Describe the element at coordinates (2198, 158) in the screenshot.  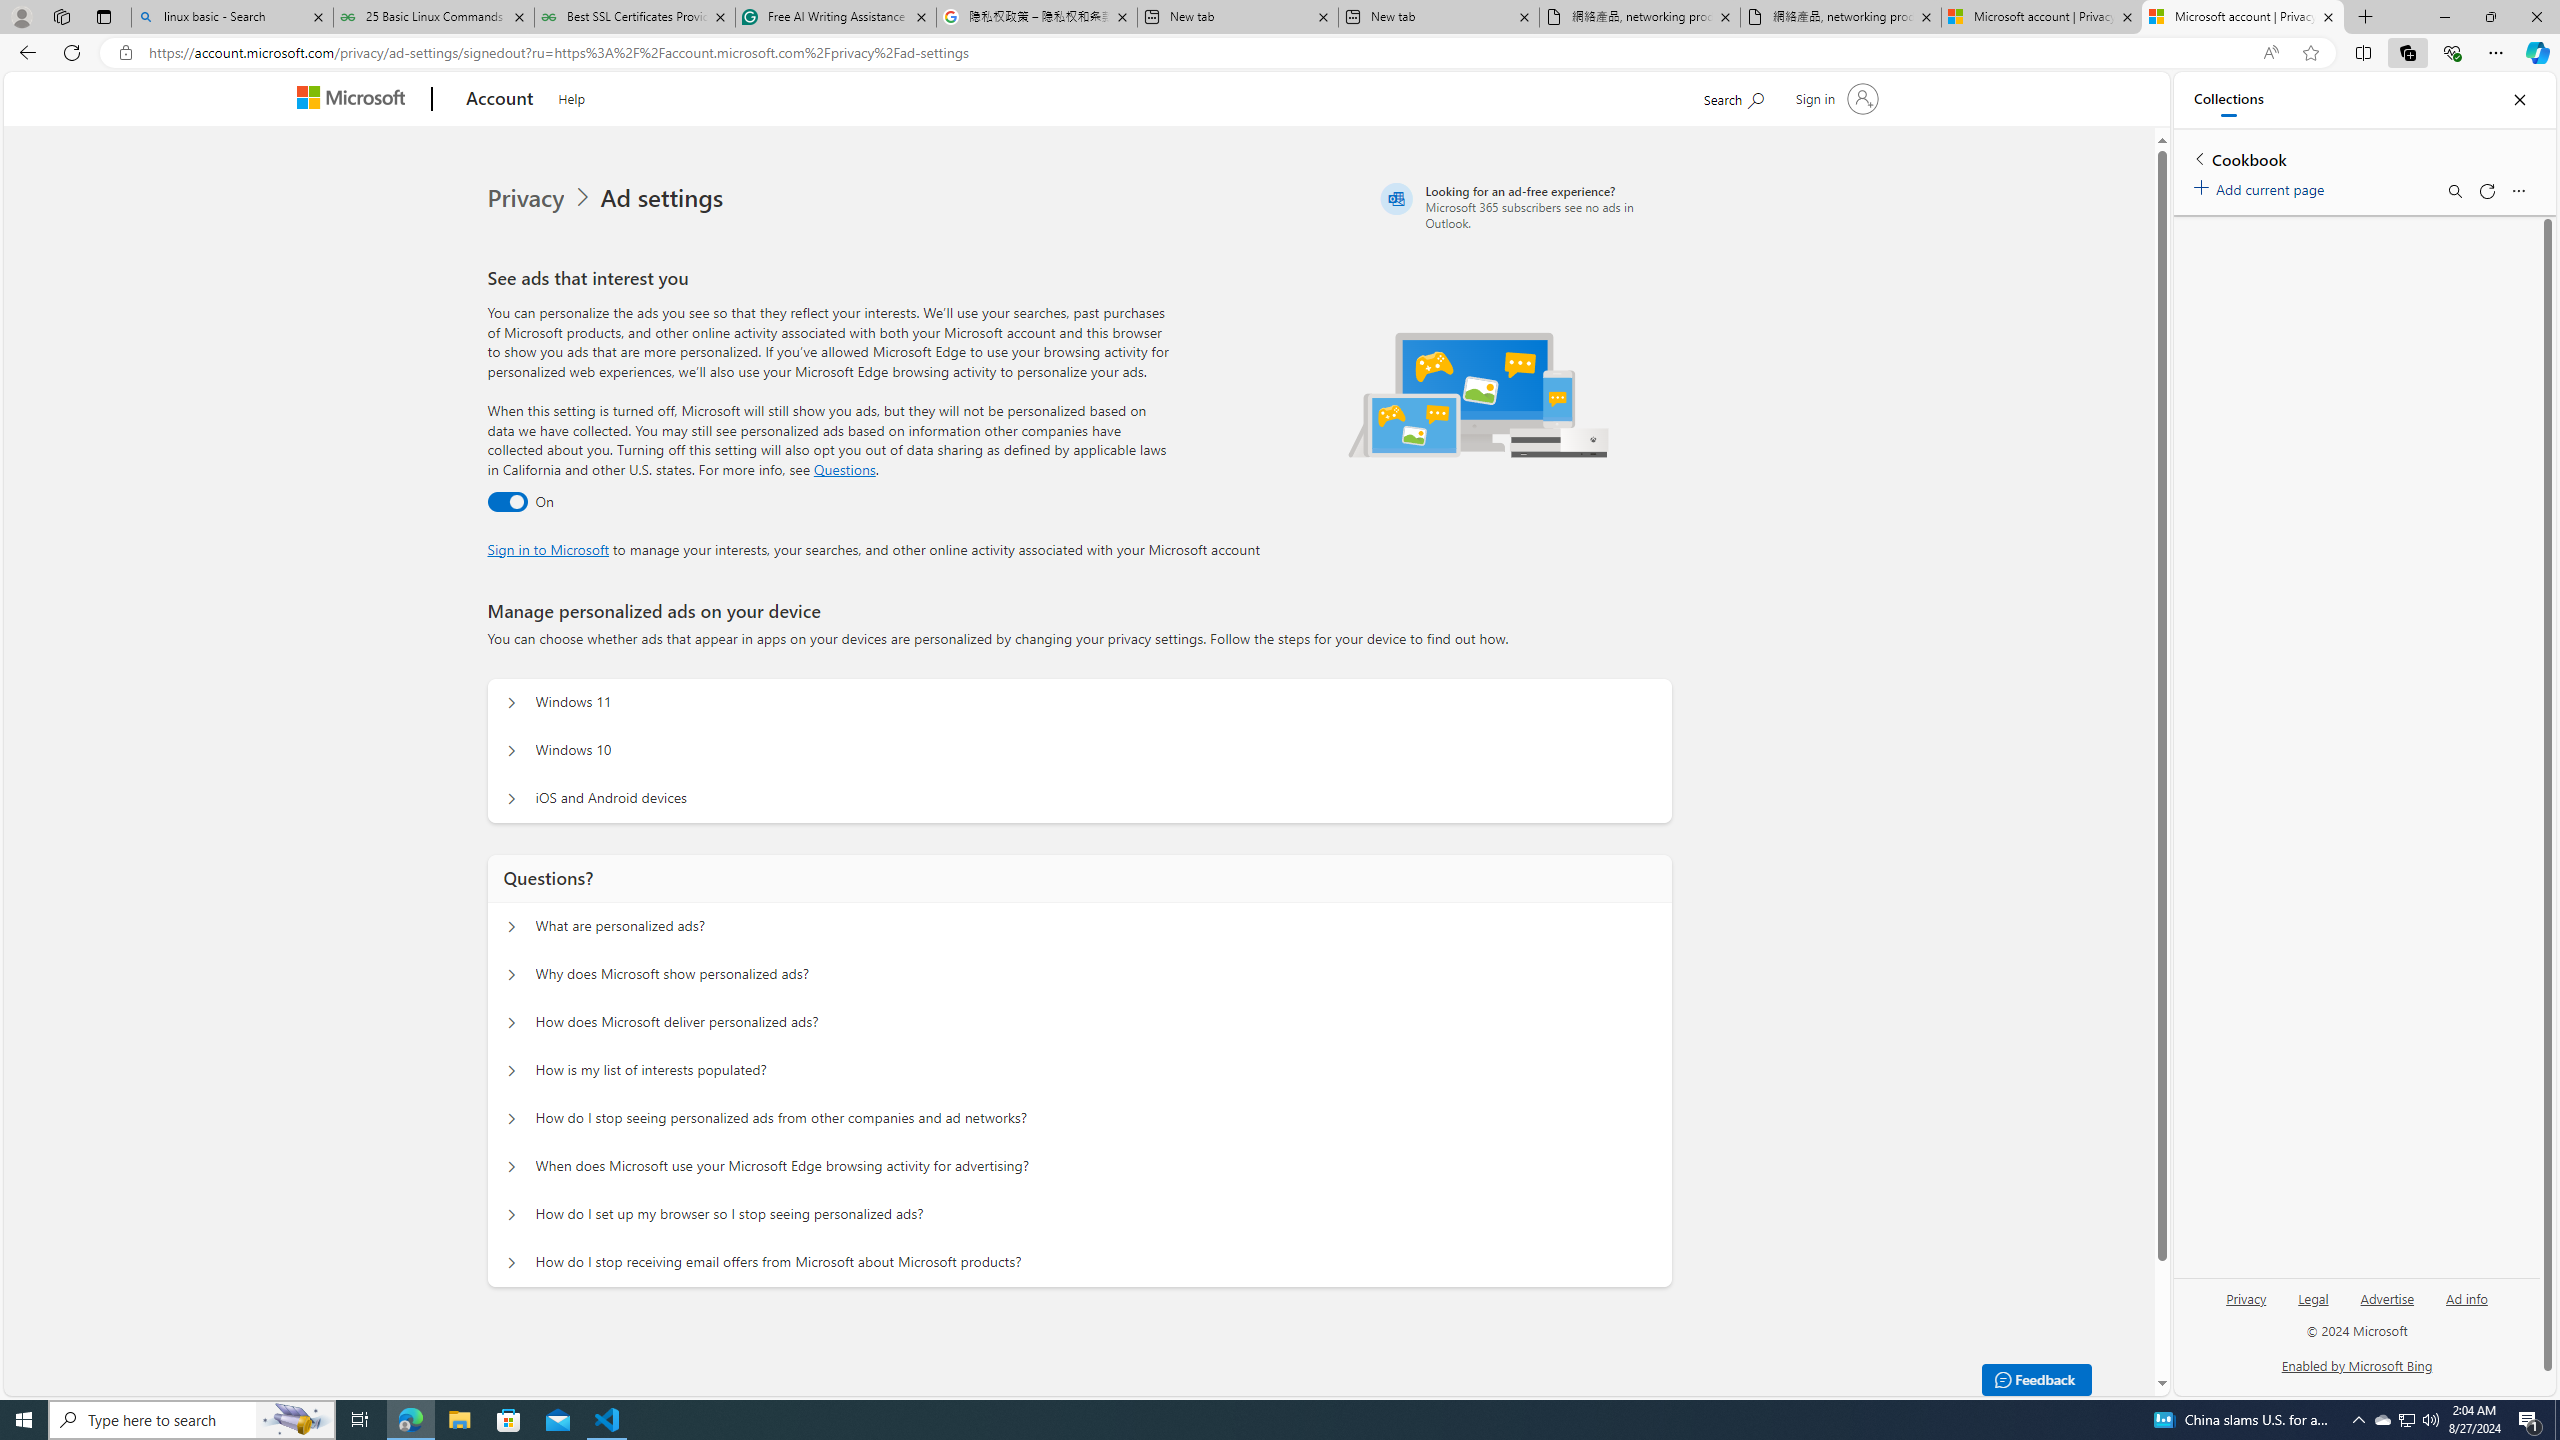
I see `Back to list of collections` at that location.